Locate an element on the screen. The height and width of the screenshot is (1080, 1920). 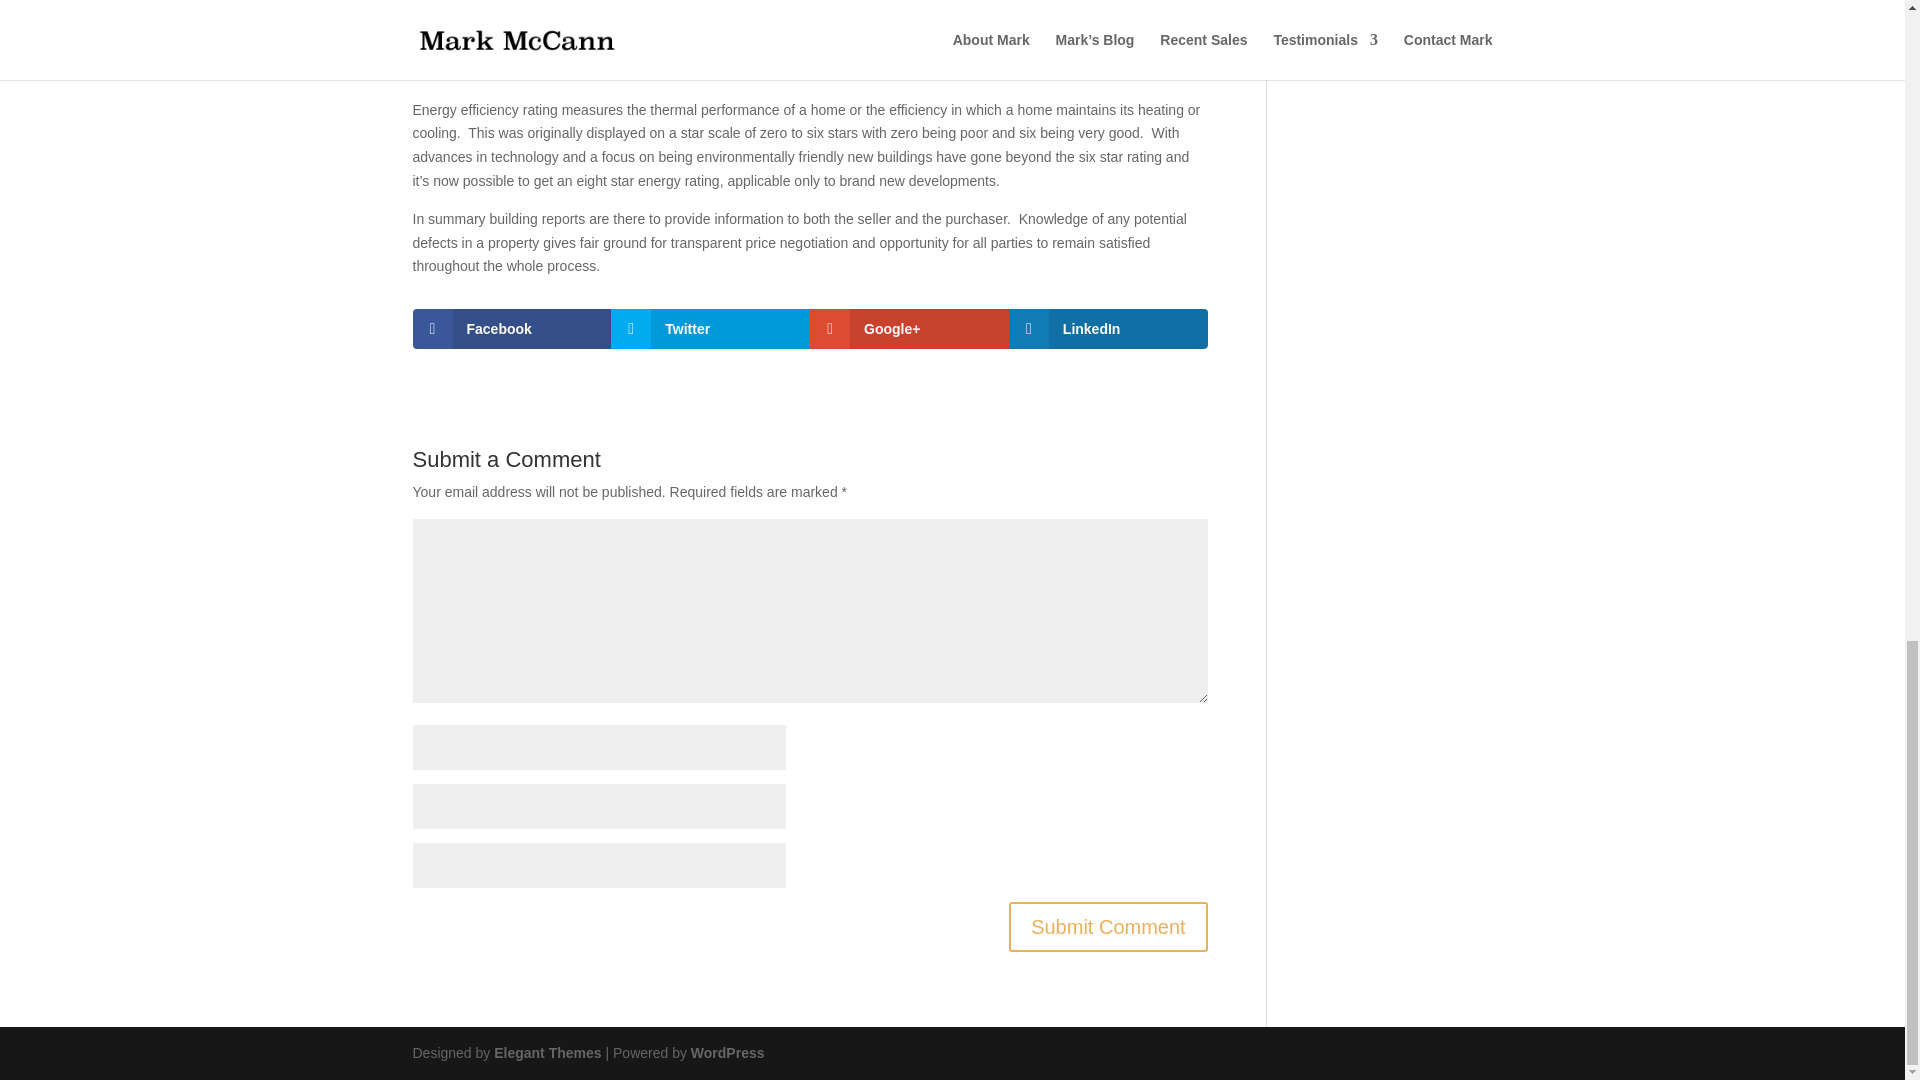
Twitter is located at coordinates (710, 328).